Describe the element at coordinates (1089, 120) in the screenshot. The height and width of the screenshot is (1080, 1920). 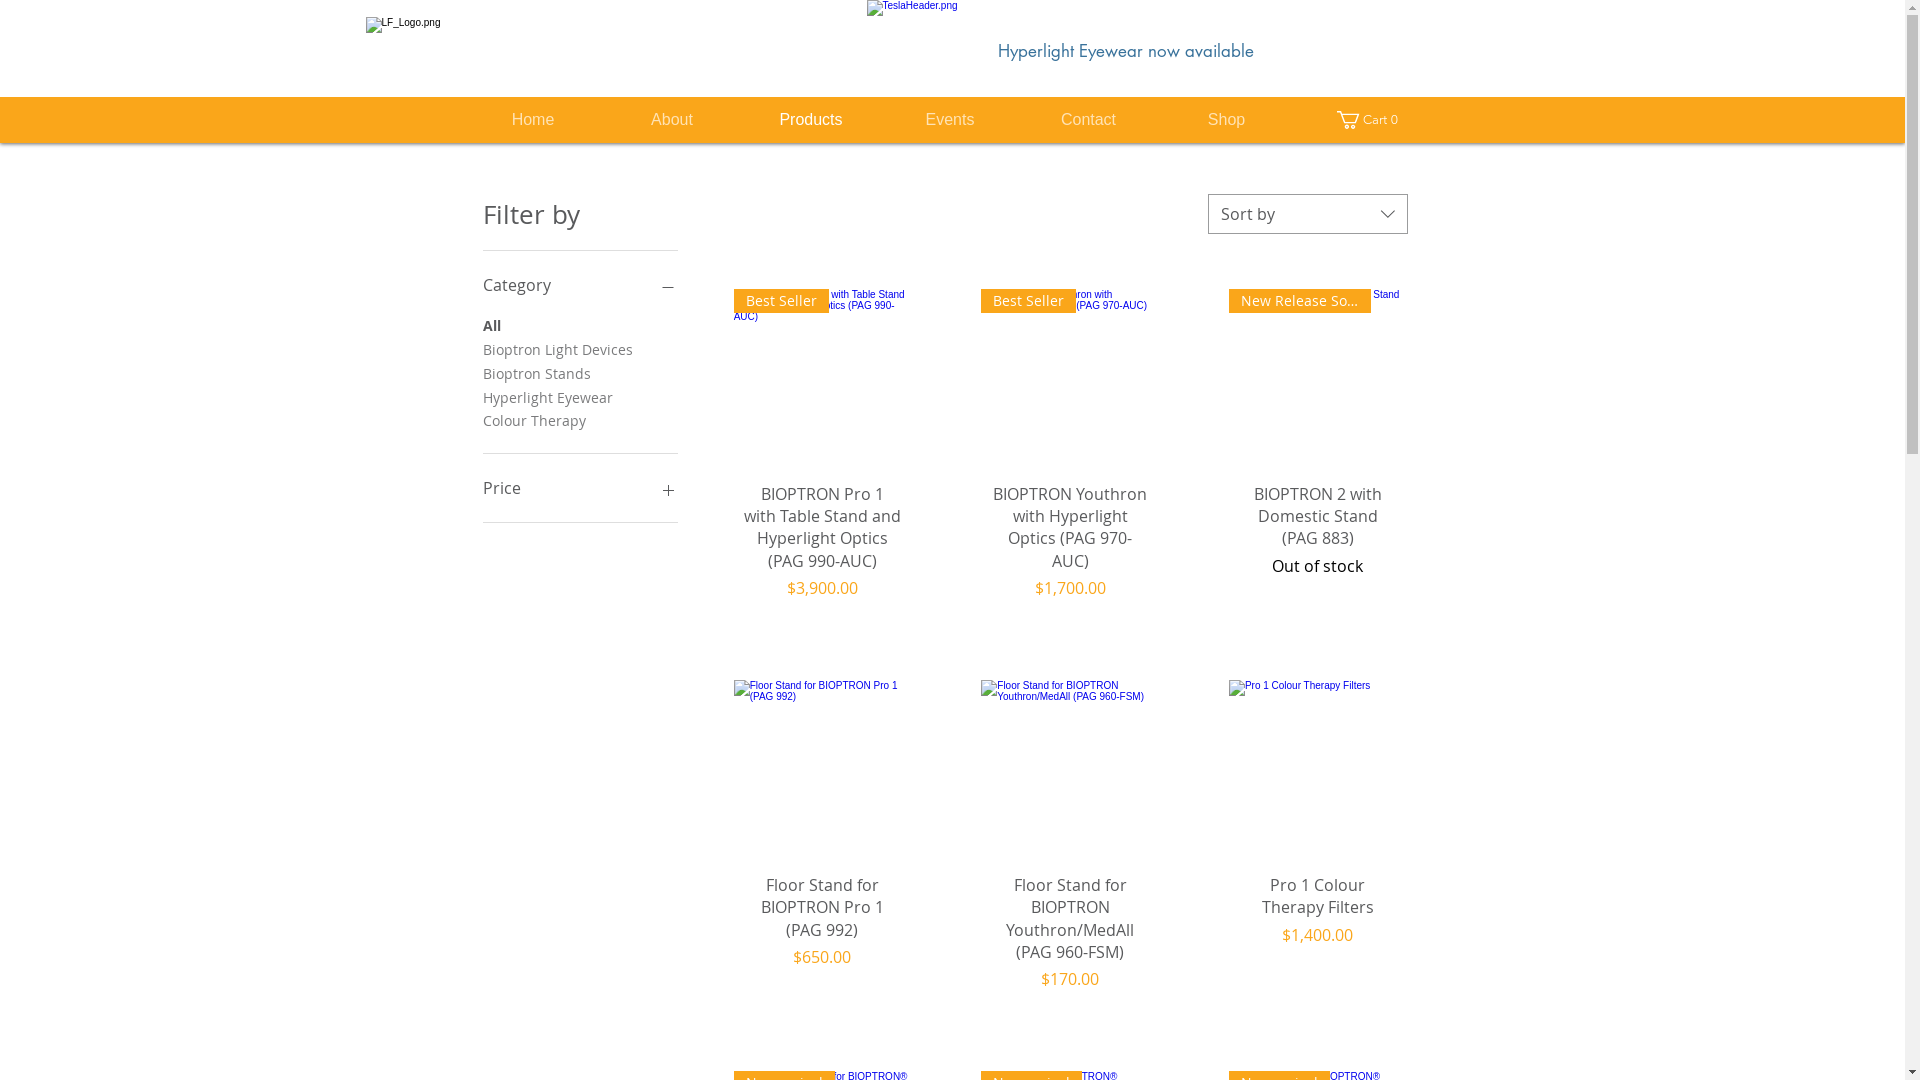
I see `Contact` at that location.